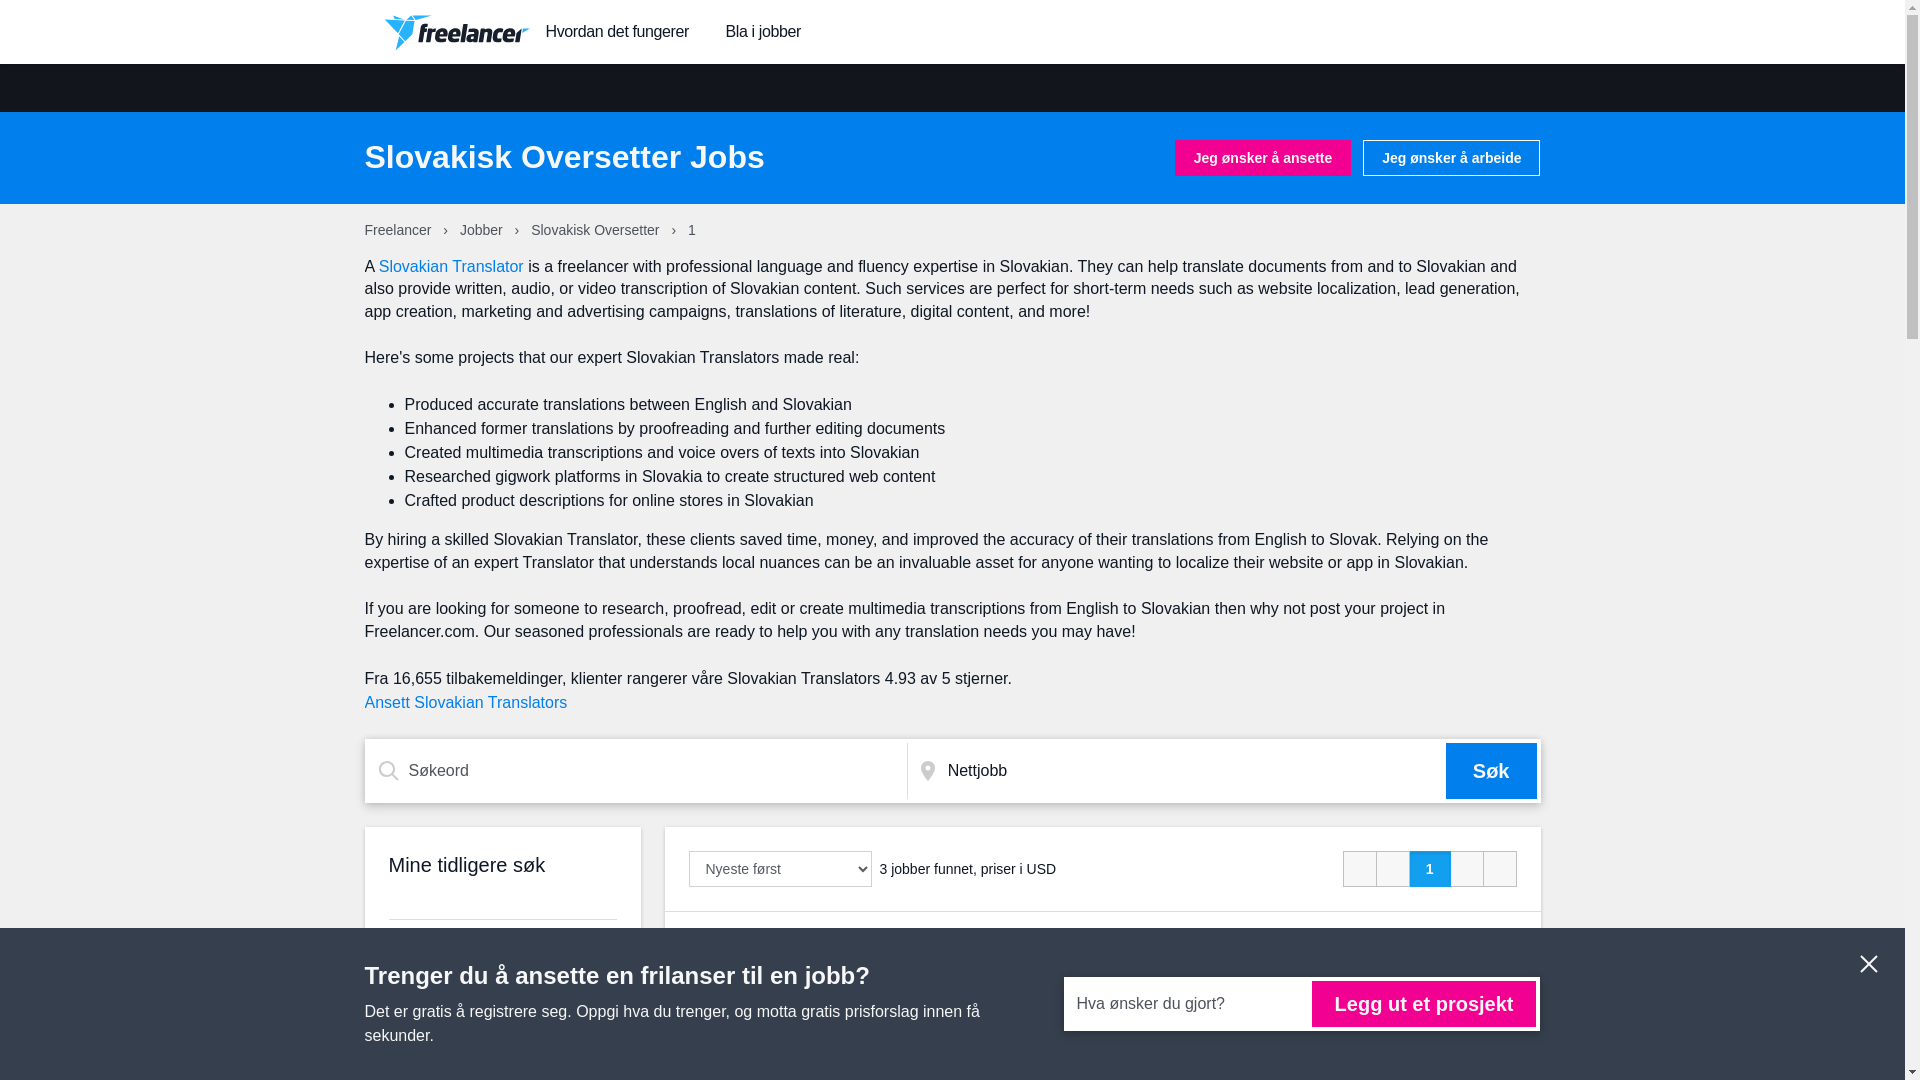 The image size is (1920, 1080). I want to click on Ansett Slovakian Translators, so click(465, 702).